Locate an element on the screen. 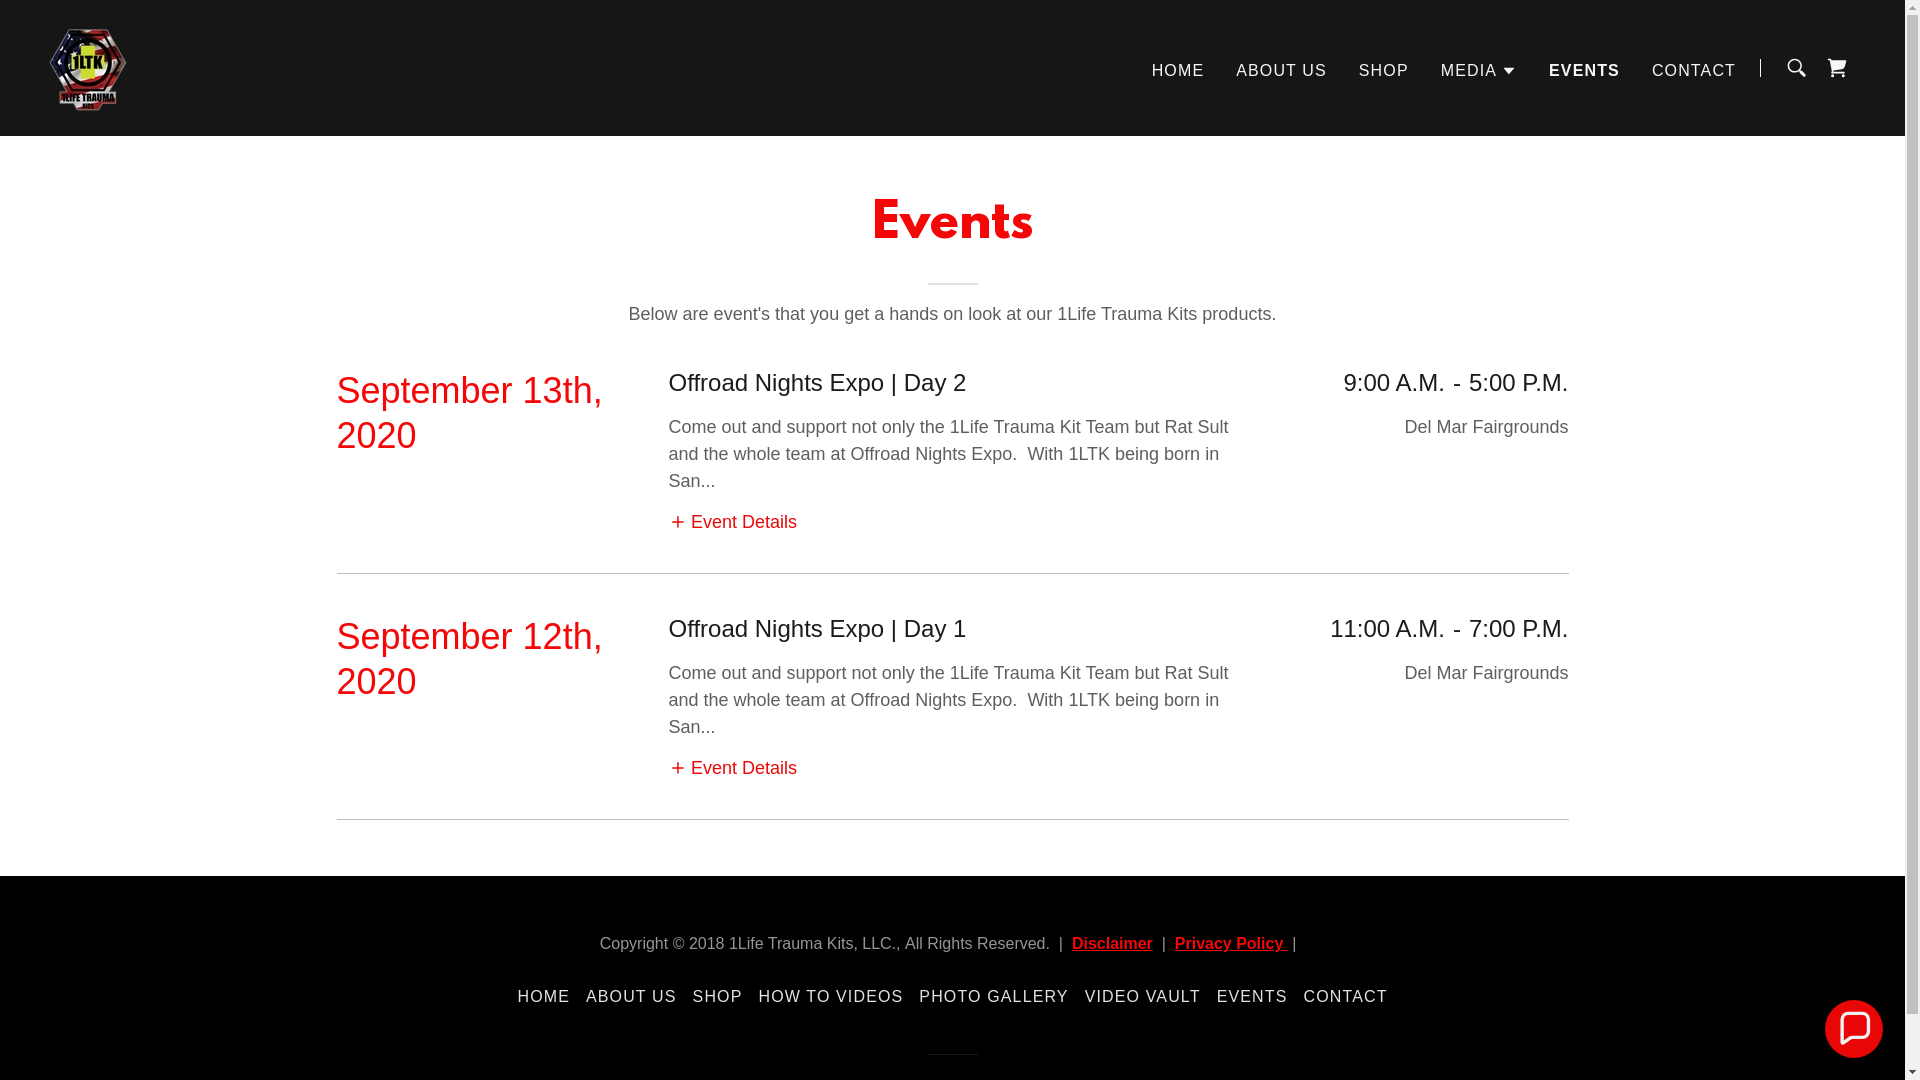 The height and width of the screenshot is (1080, 1920). CONTACT is located at coordinates (1345, 997).